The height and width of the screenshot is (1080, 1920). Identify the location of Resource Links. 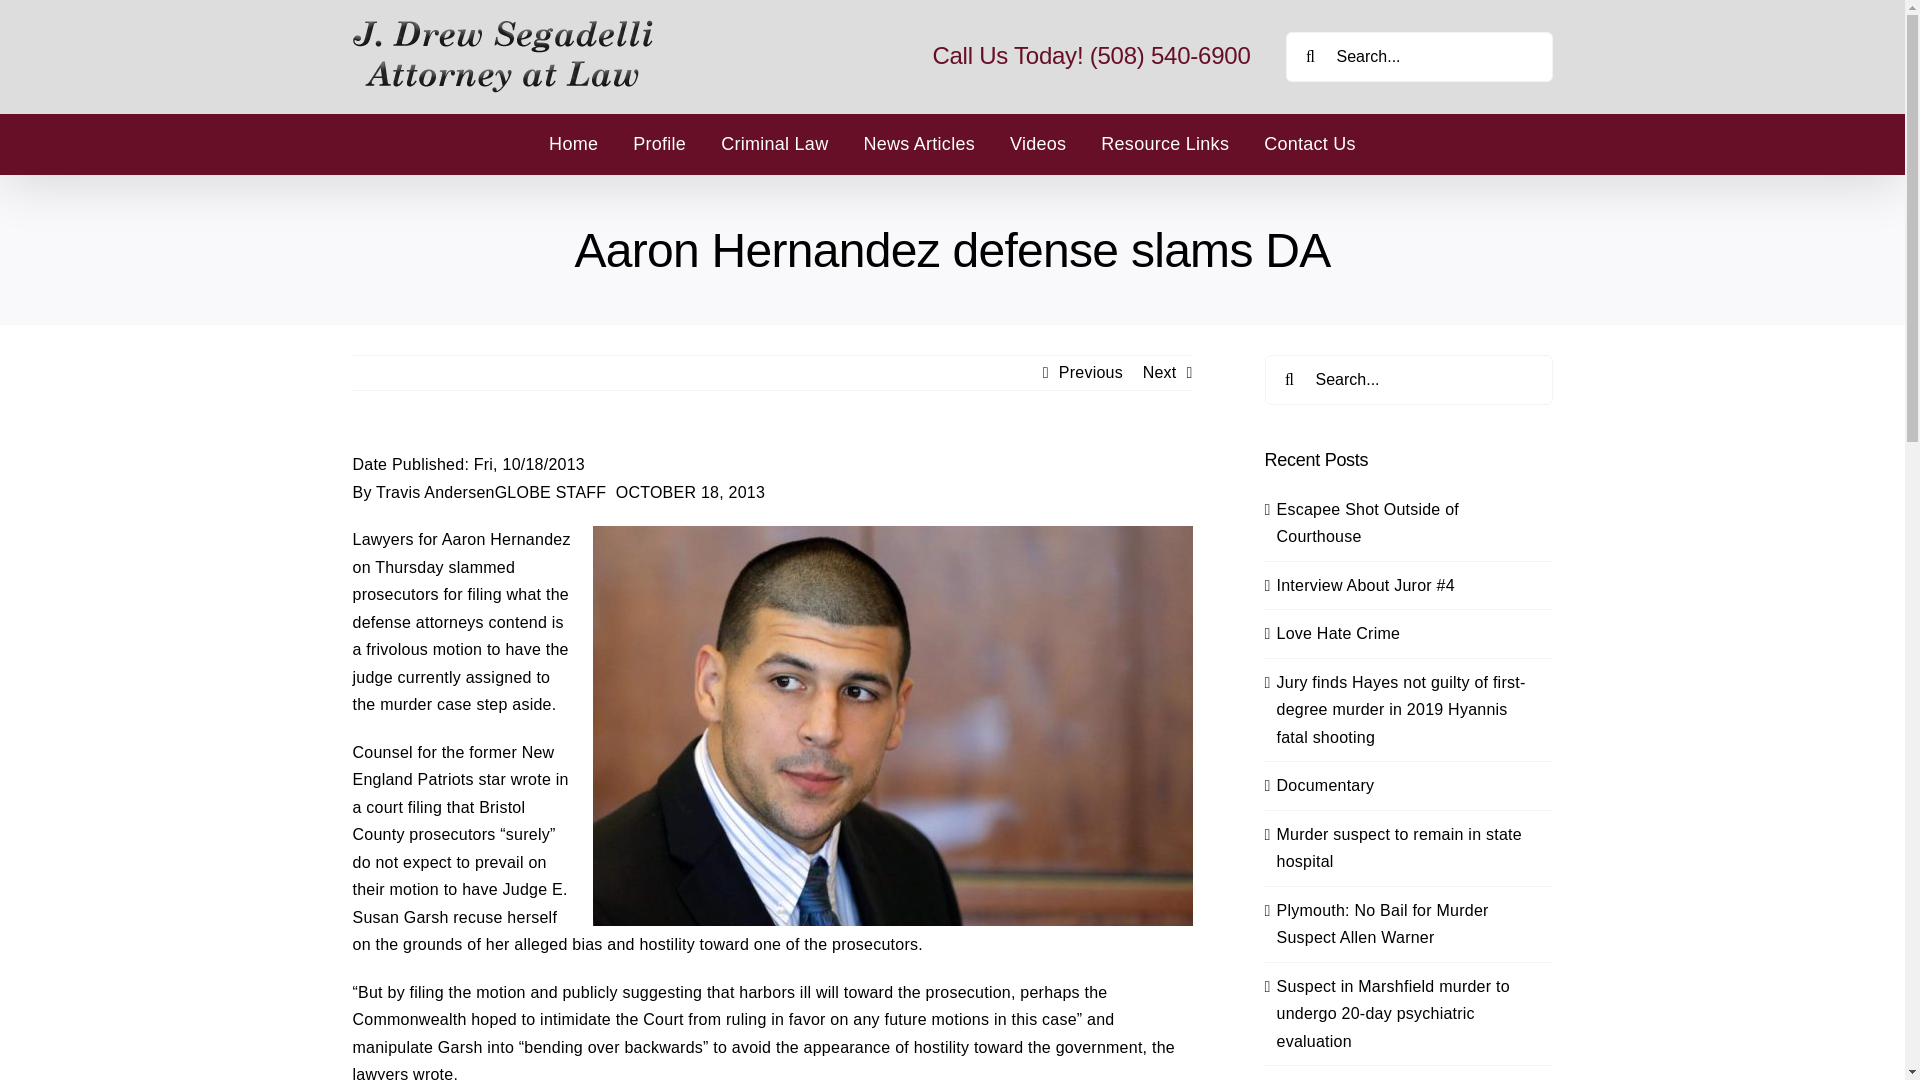
(1164, 144).